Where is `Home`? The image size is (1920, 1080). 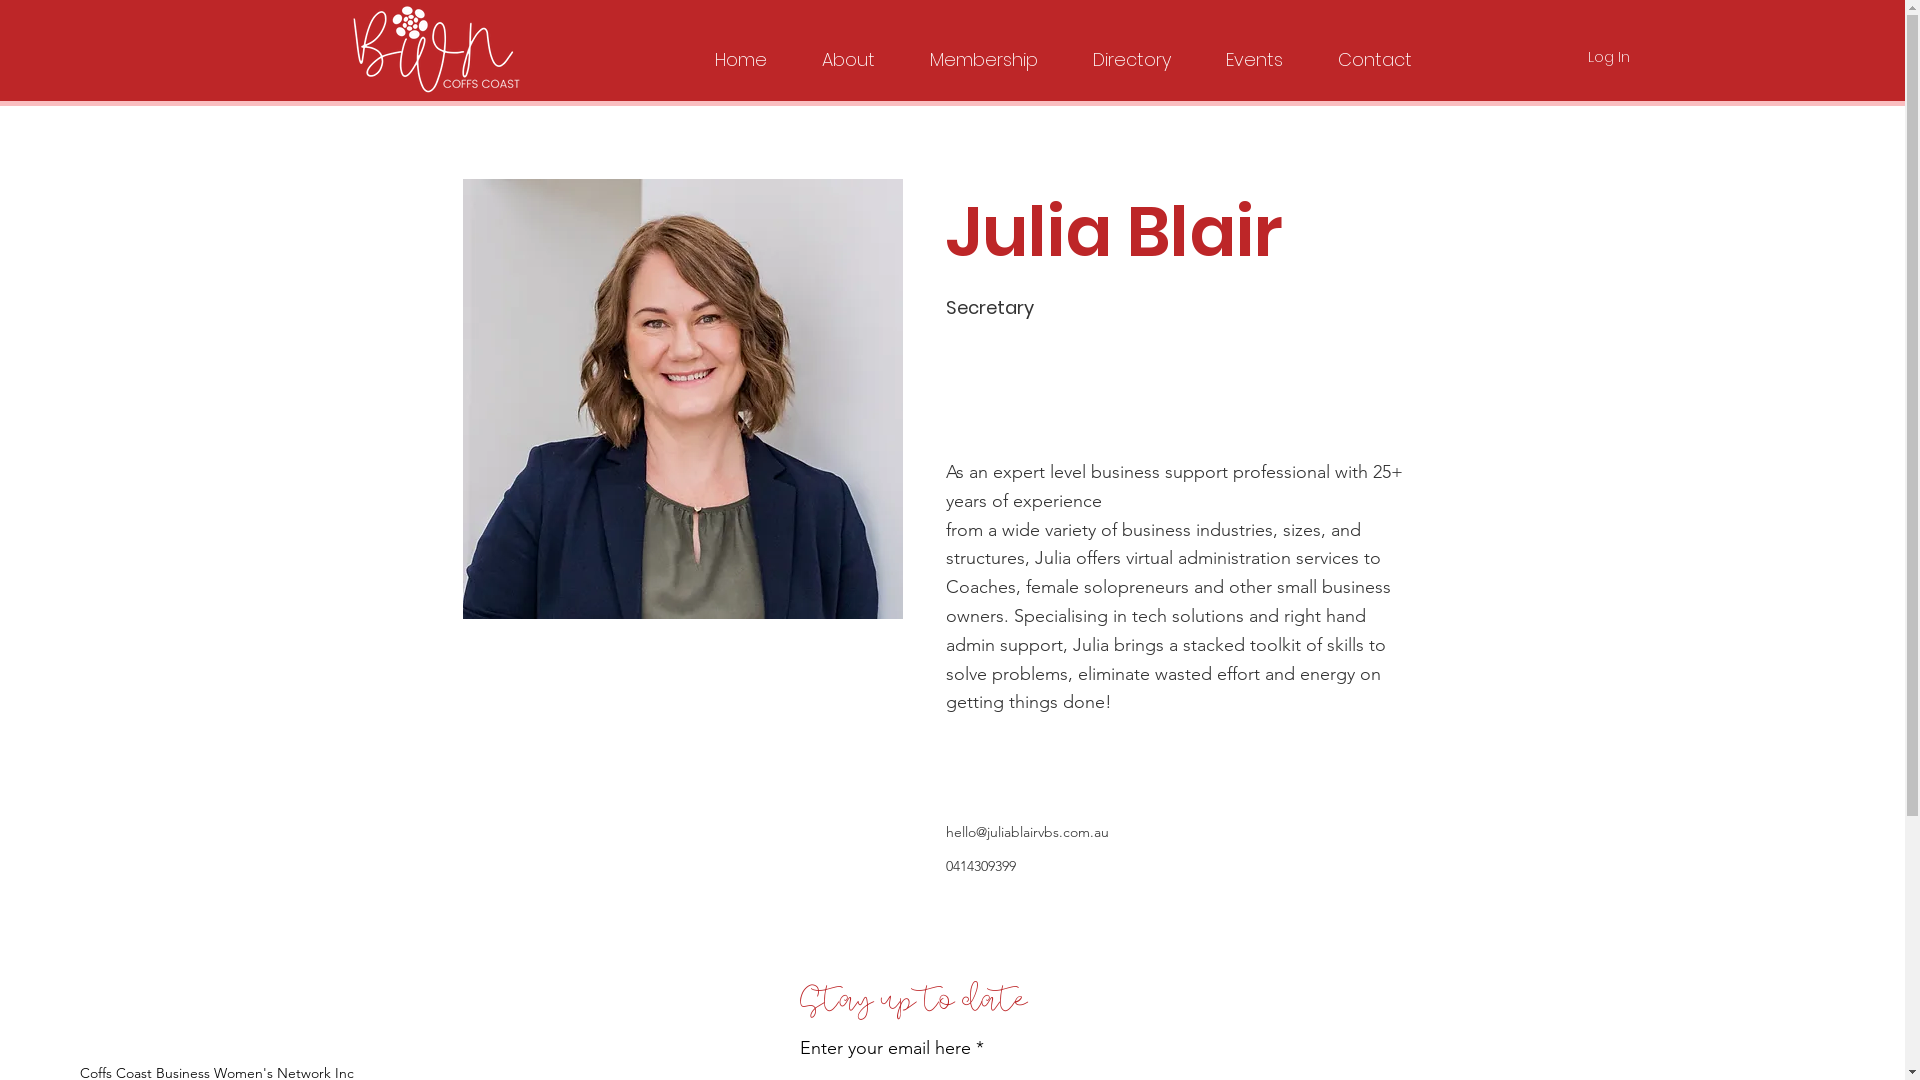
Home is located at coordinates (742, 51).